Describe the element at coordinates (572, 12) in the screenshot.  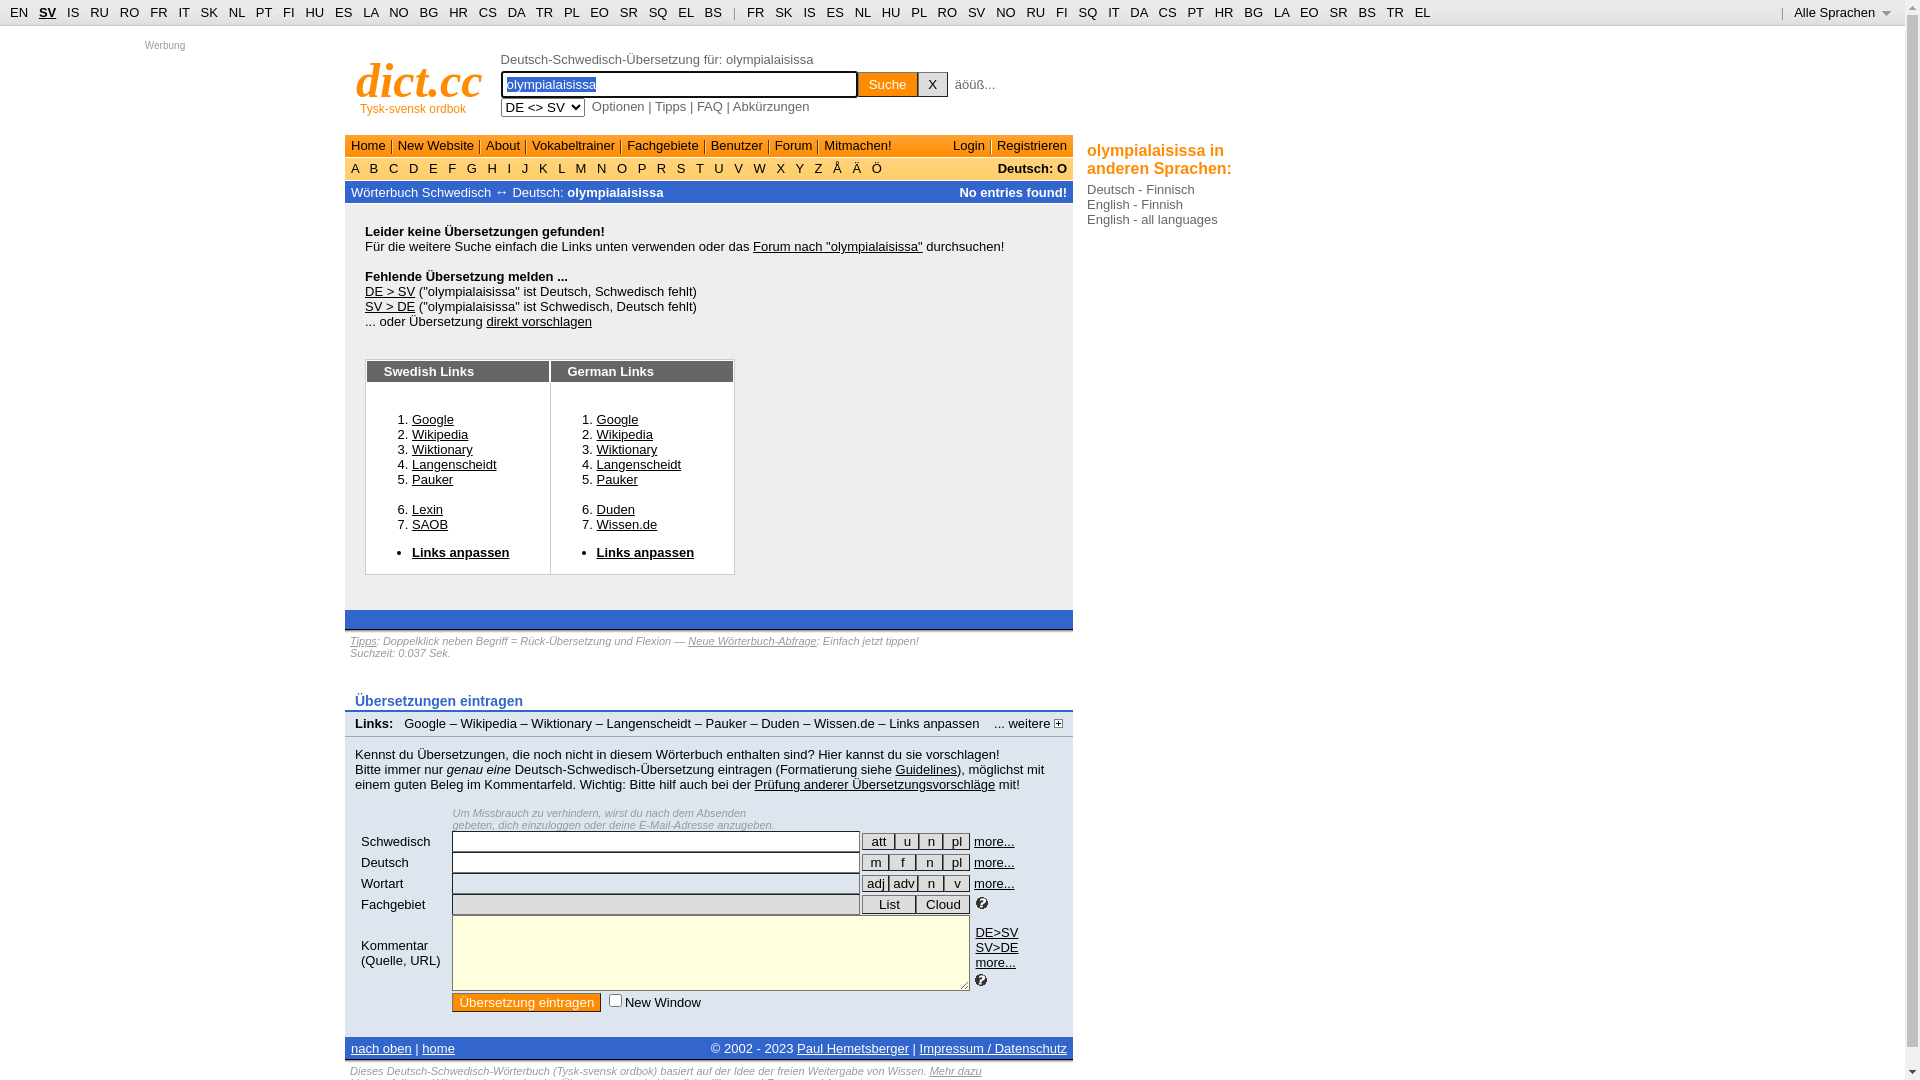
I see `PL` at that location.